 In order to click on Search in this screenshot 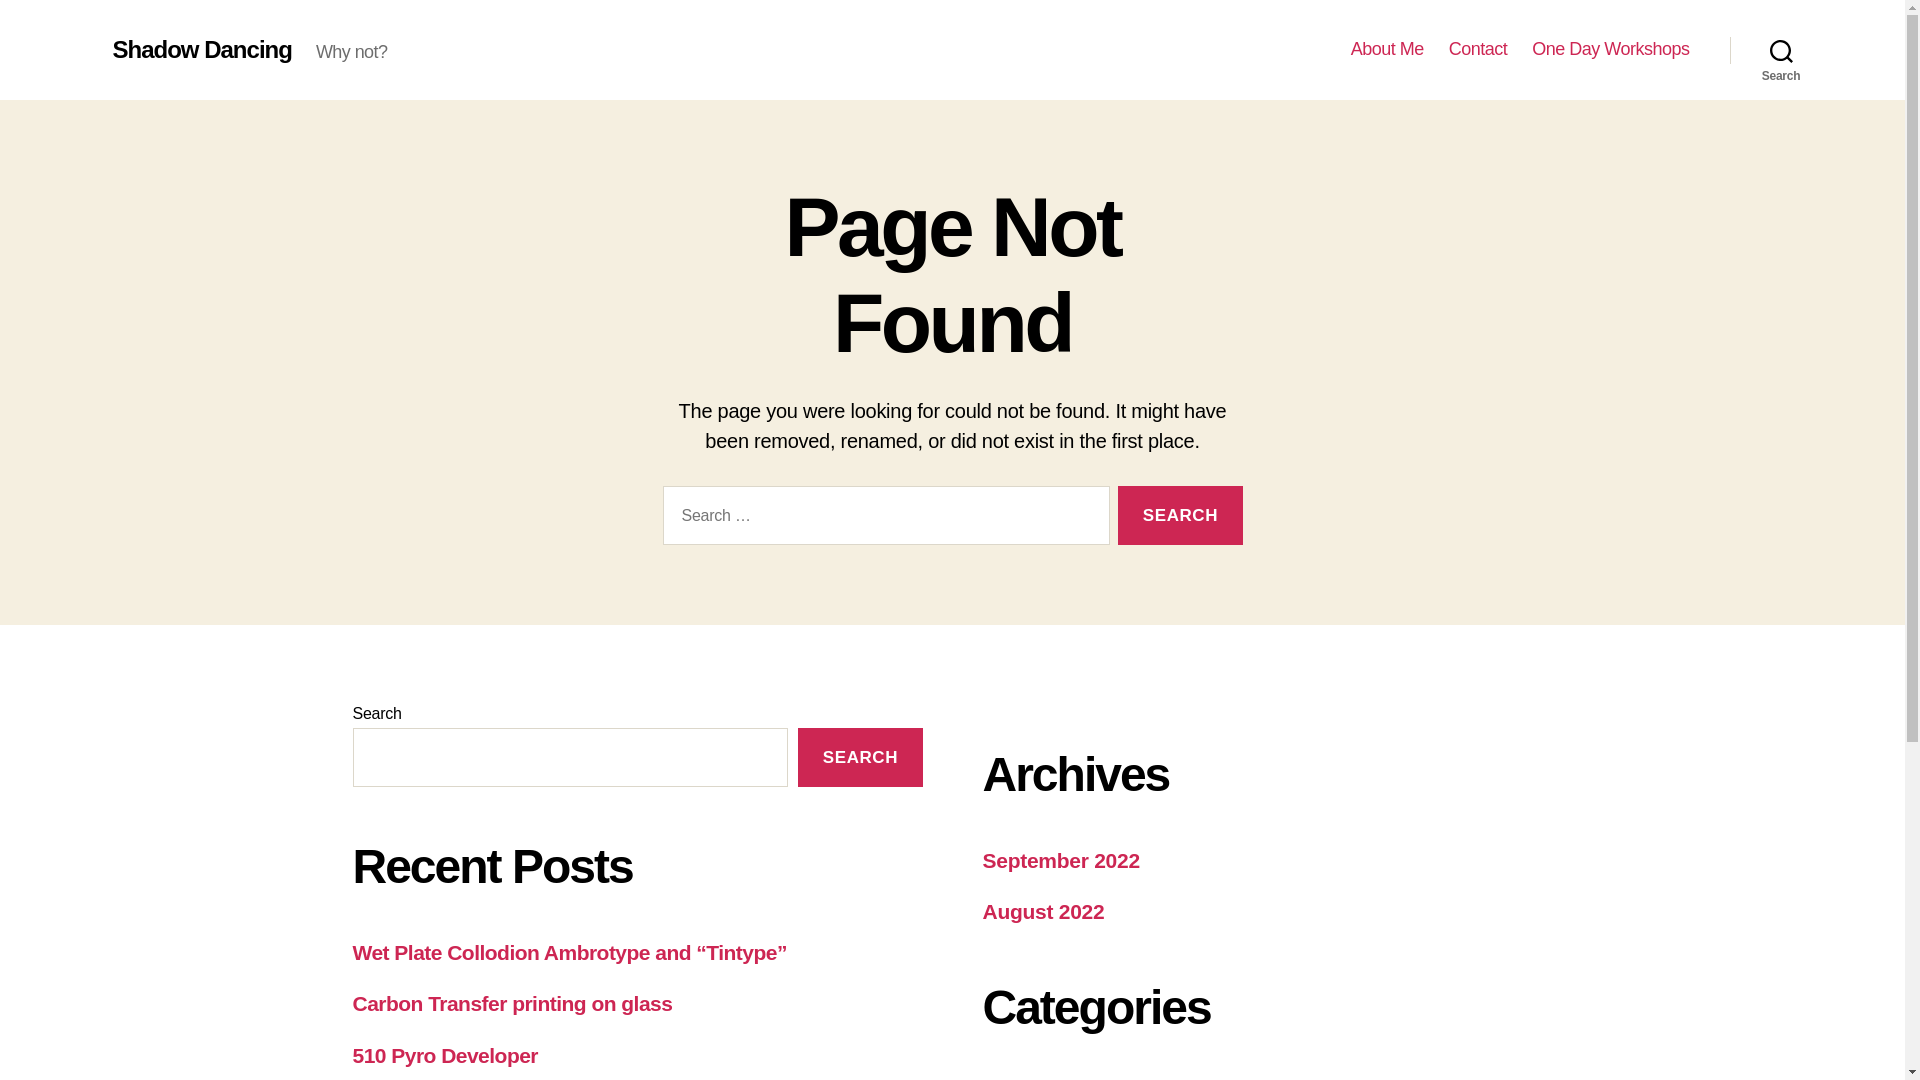, I will do `click(1180, 516)`.